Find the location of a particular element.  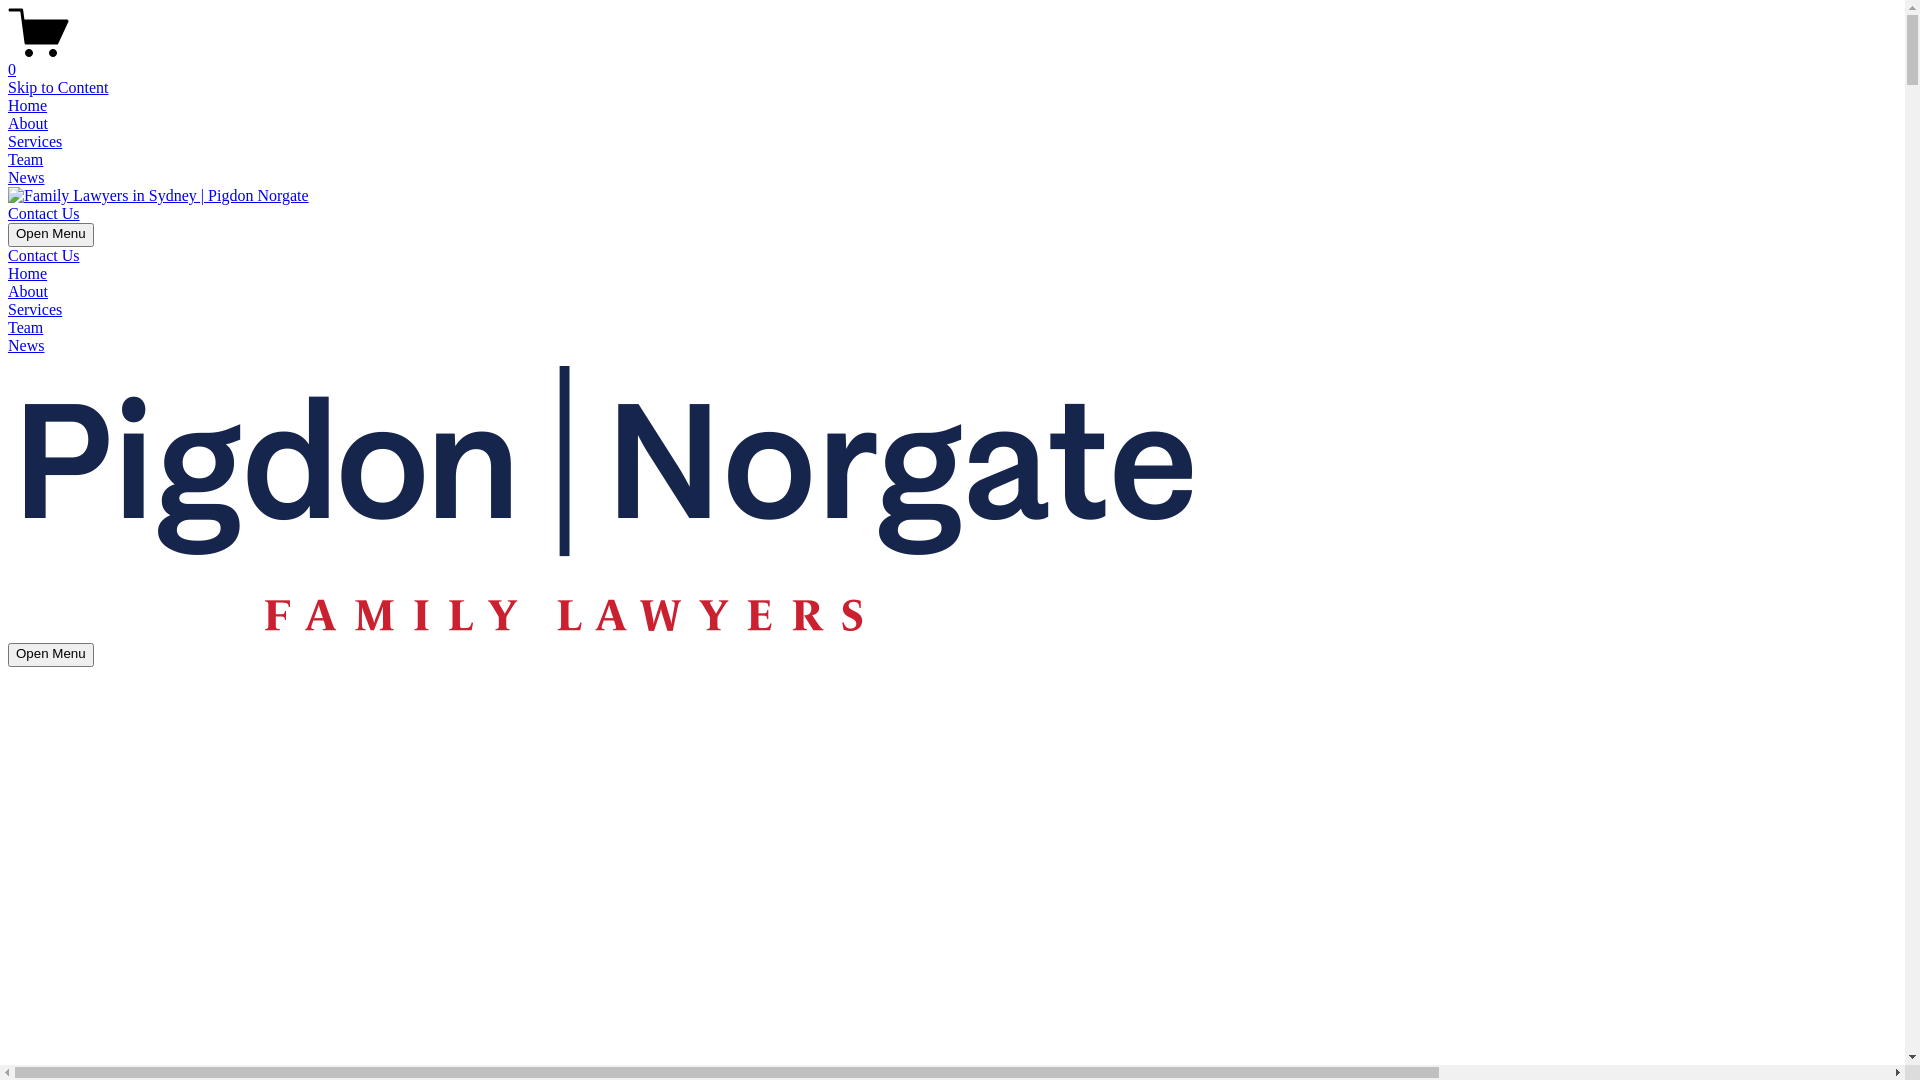

Contact Us is located at coordinates (44, 256).